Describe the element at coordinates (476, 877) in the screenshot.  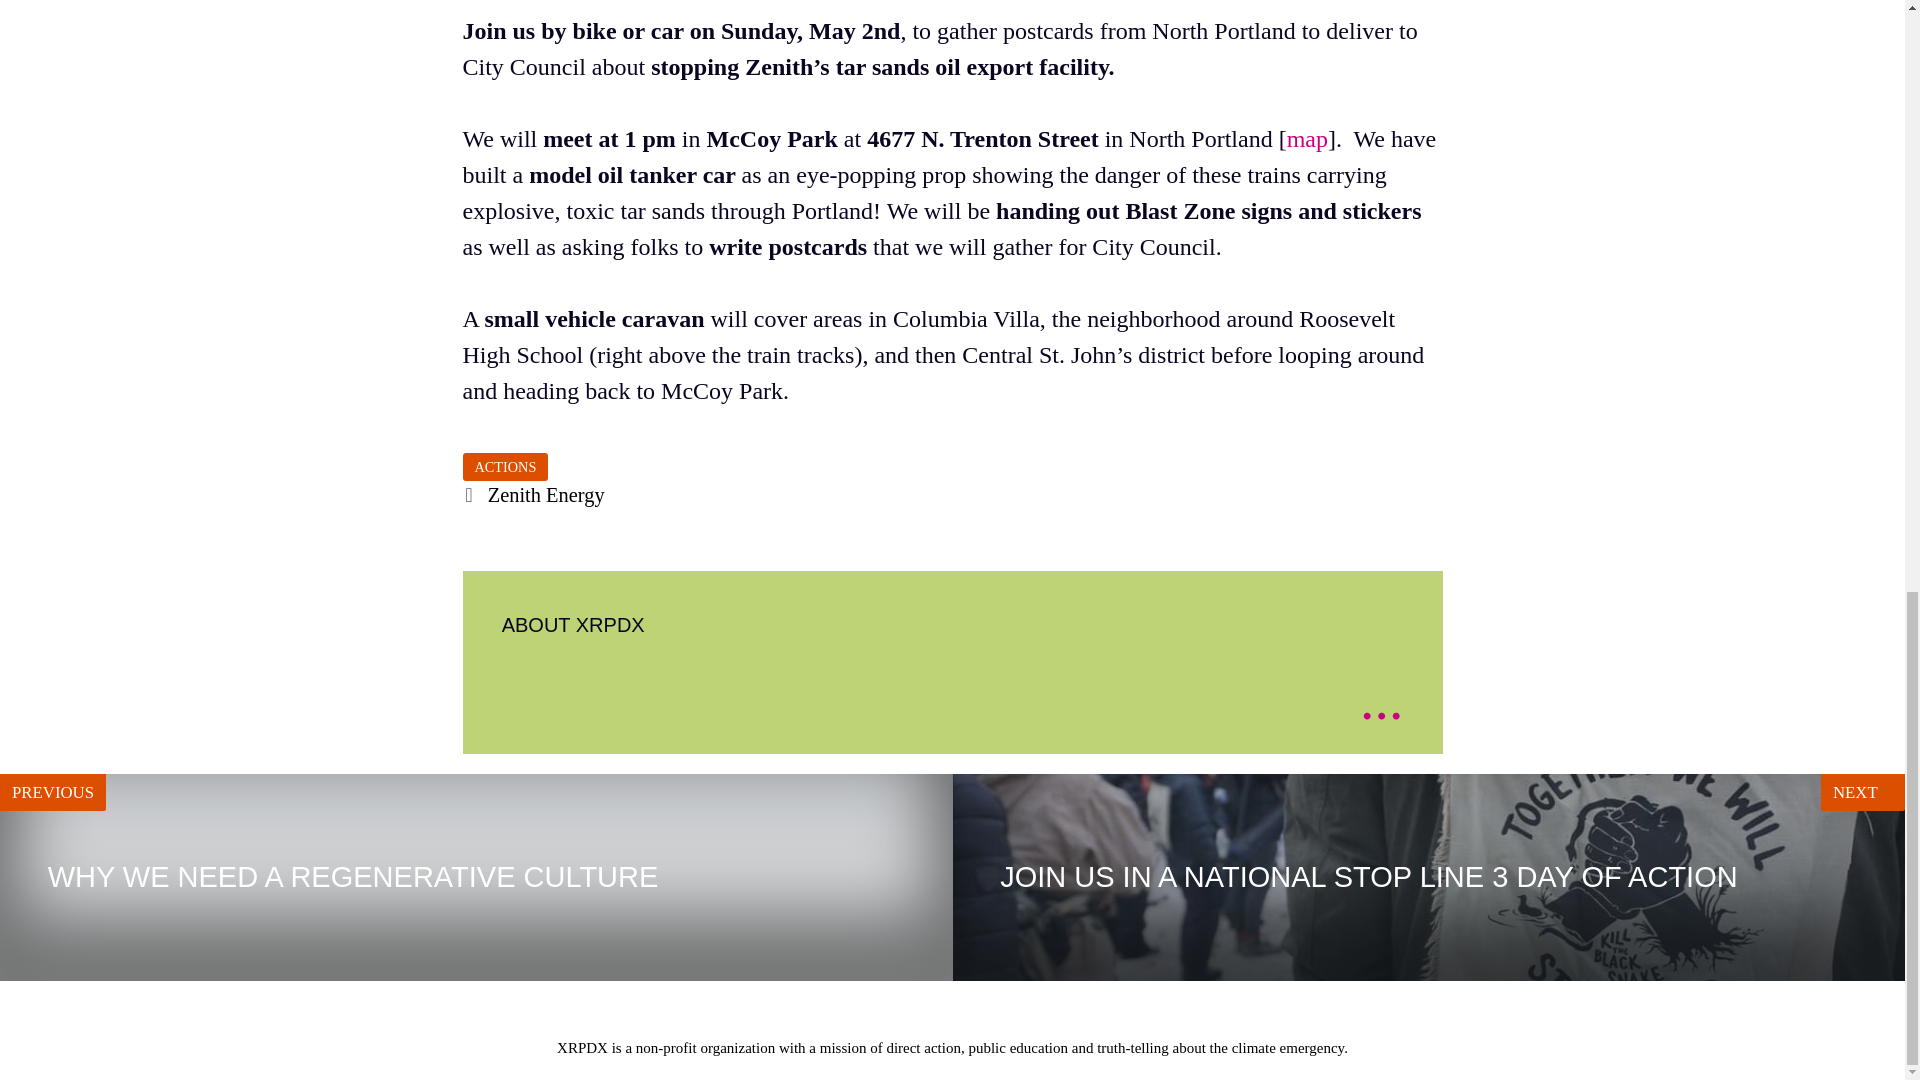
I see `Scroll back to top` at that location.